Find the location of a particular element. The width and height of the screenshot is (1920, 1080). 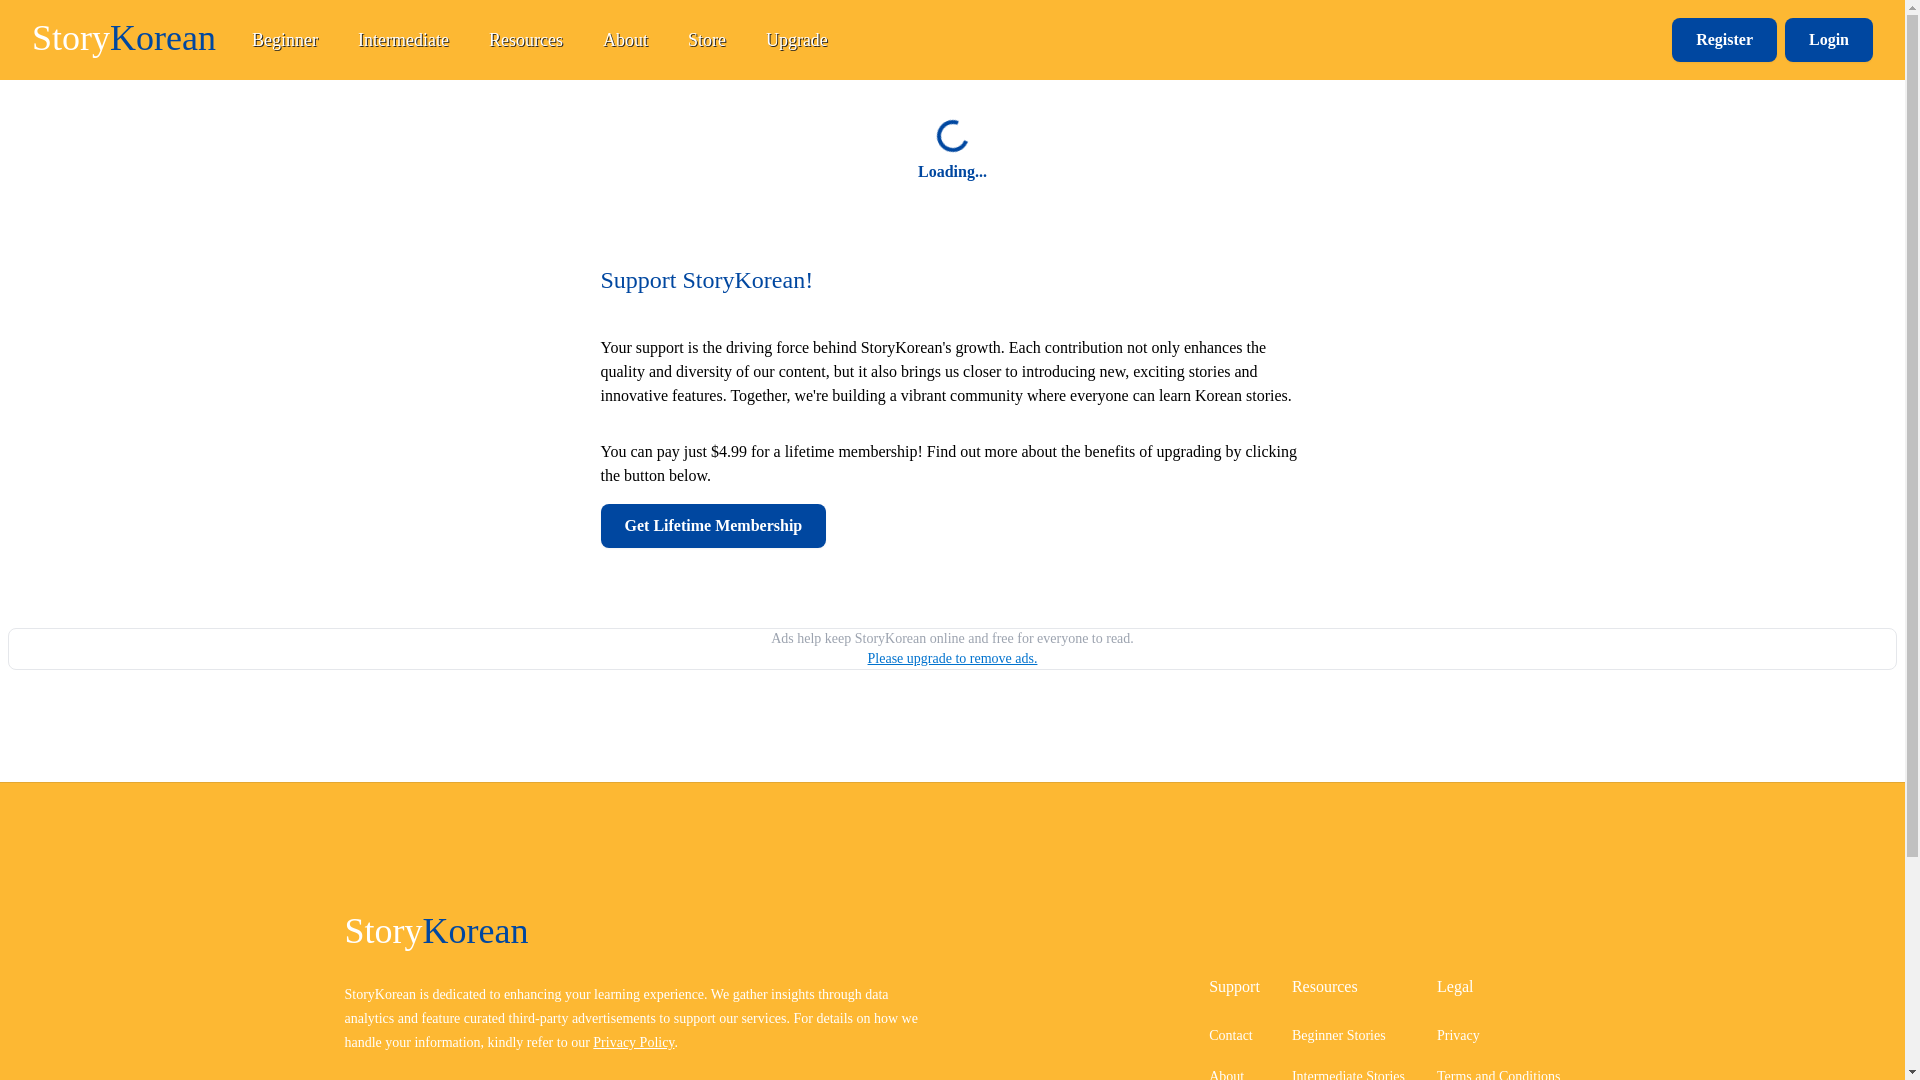

Beginner is located at coordinates (285, 40).